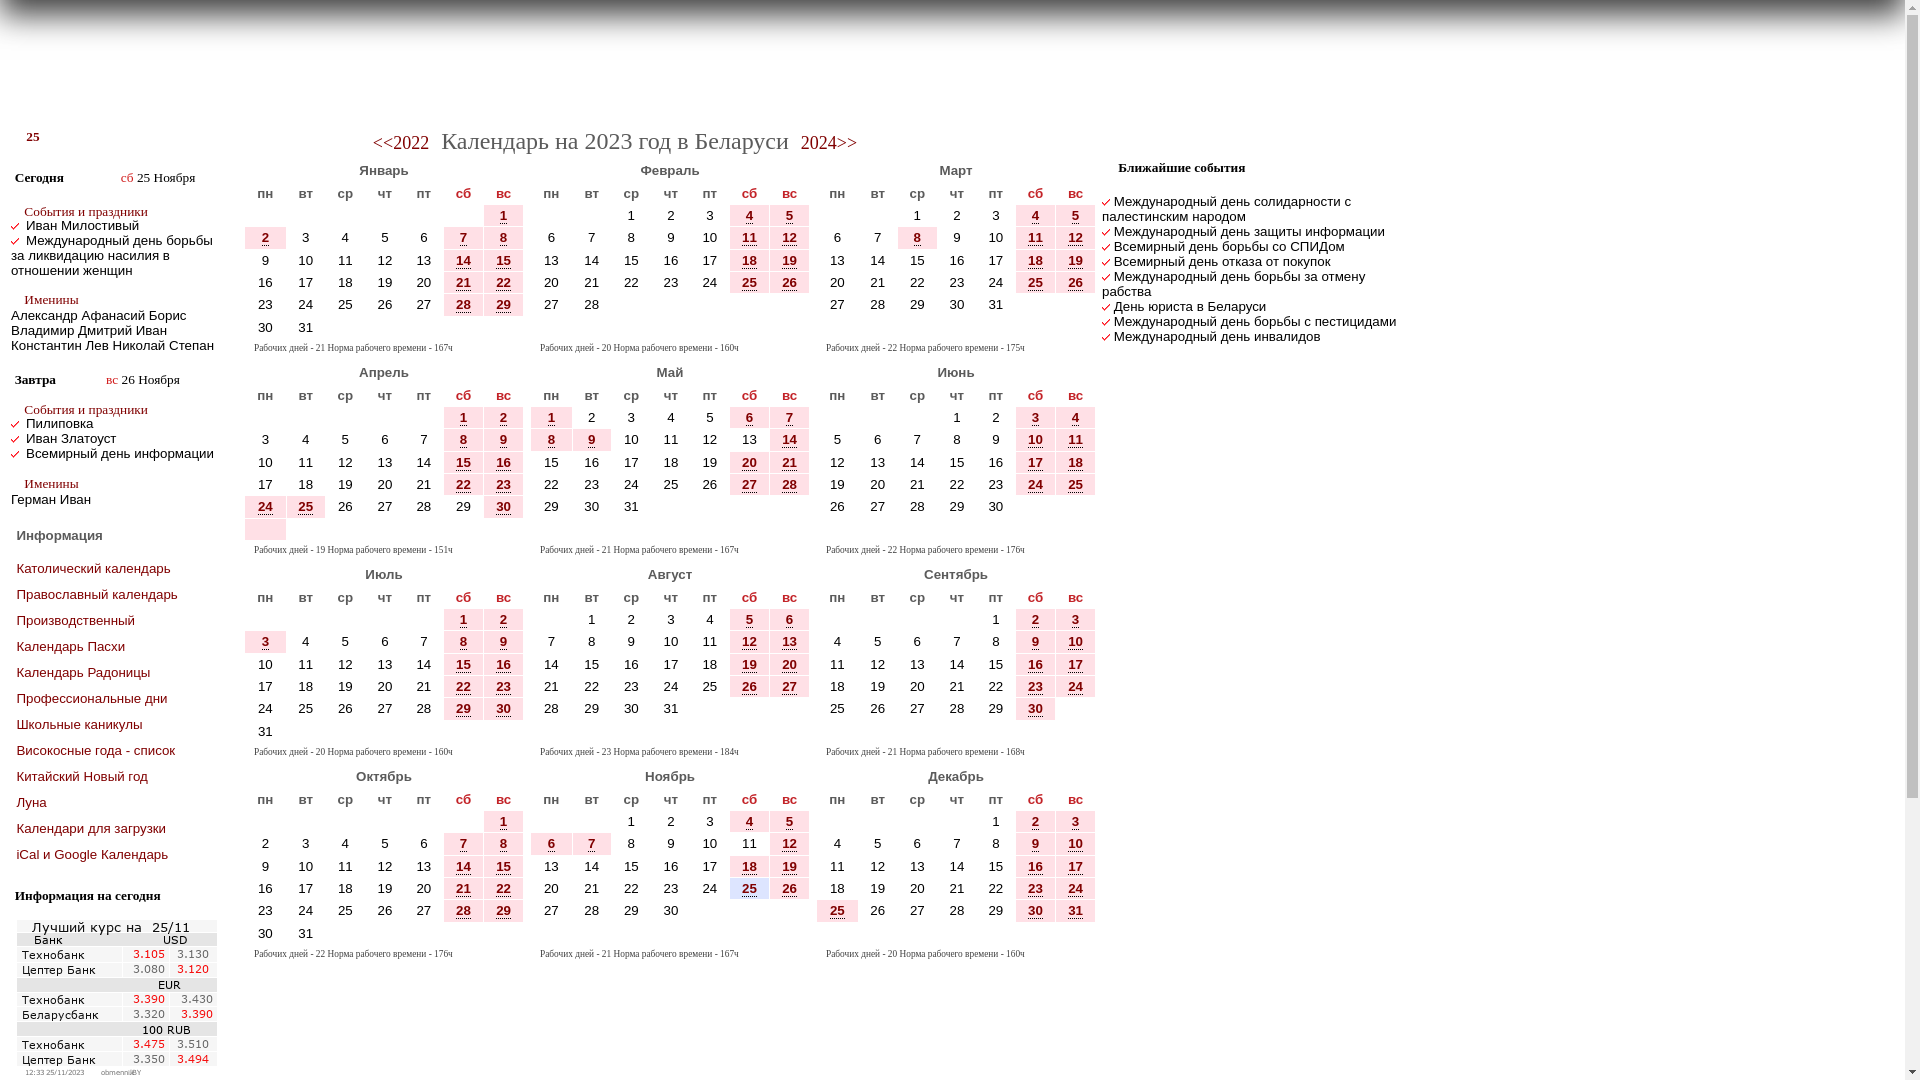 The image size is (1920, 1080). I want to click on 24, so click(632, 484).